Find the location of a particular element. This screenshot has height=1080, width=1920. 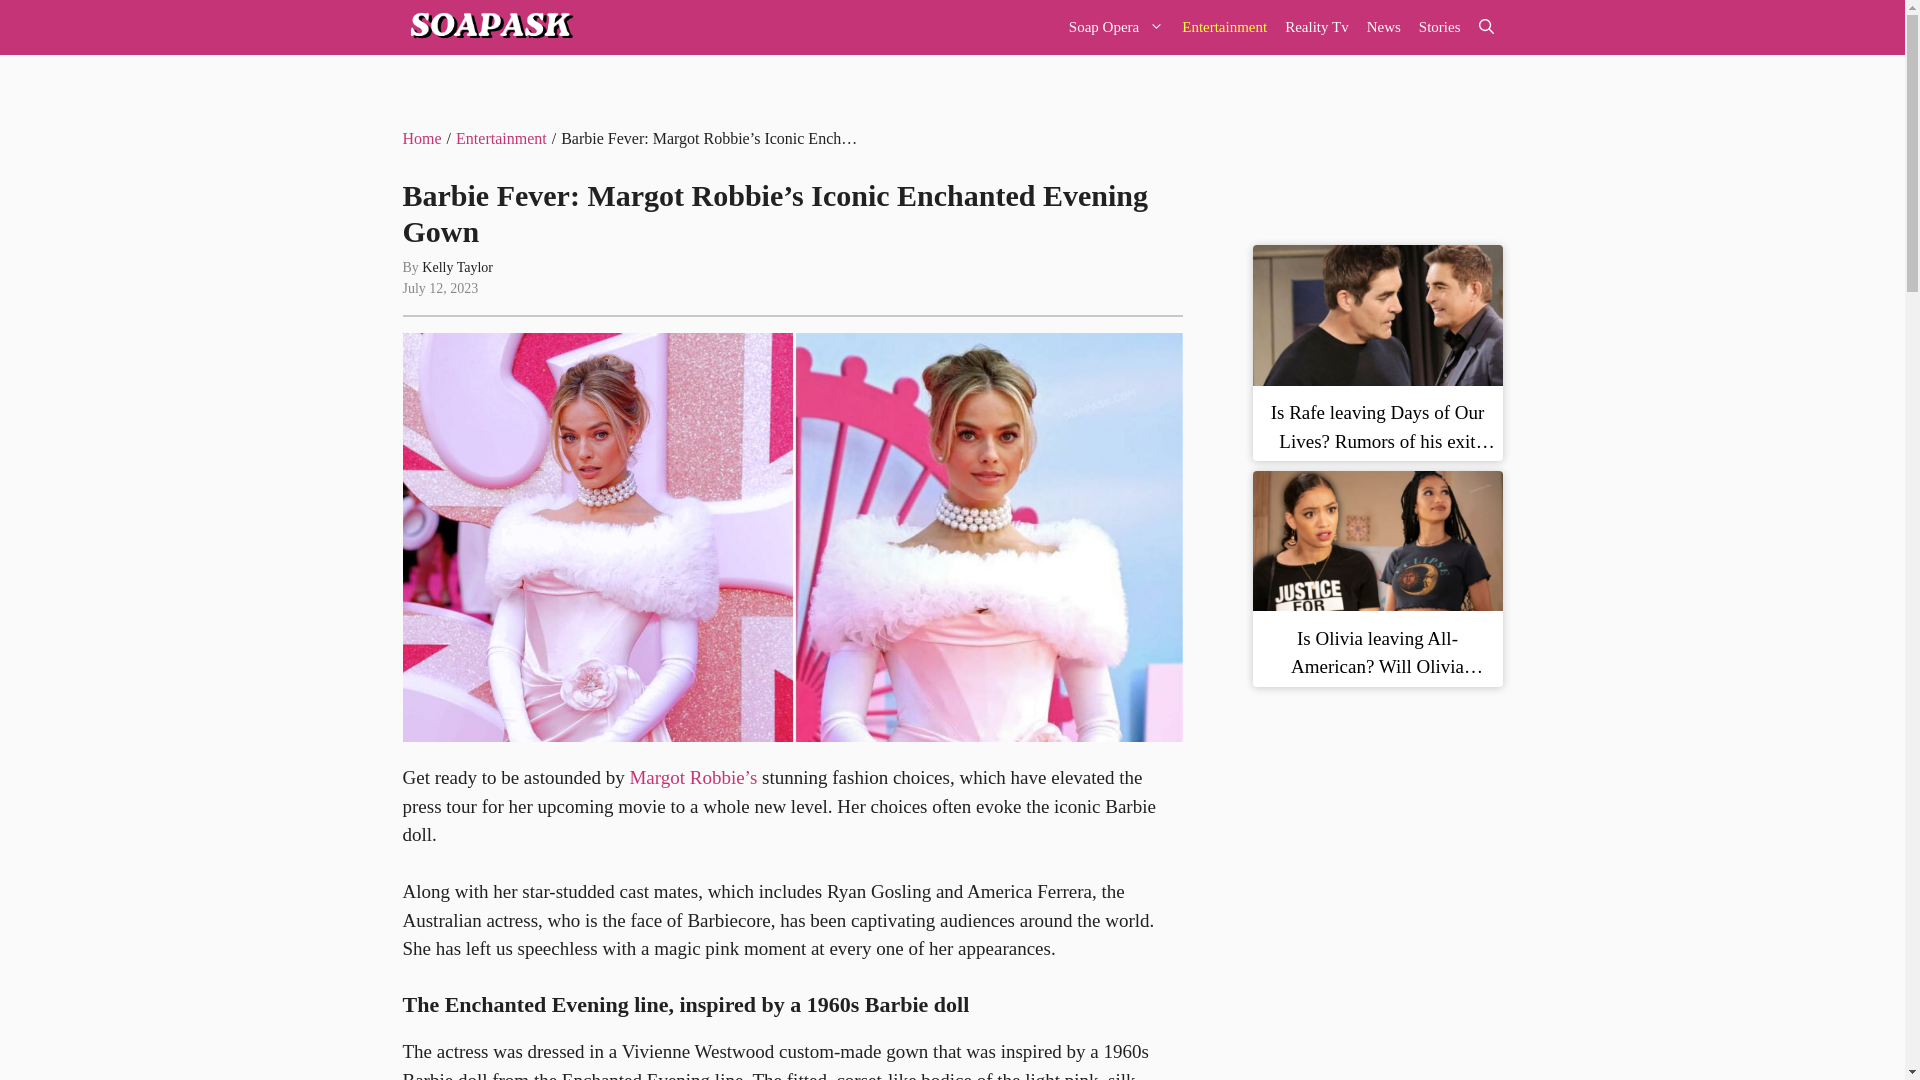

SoapAsk is located at coordinates (488, 28).